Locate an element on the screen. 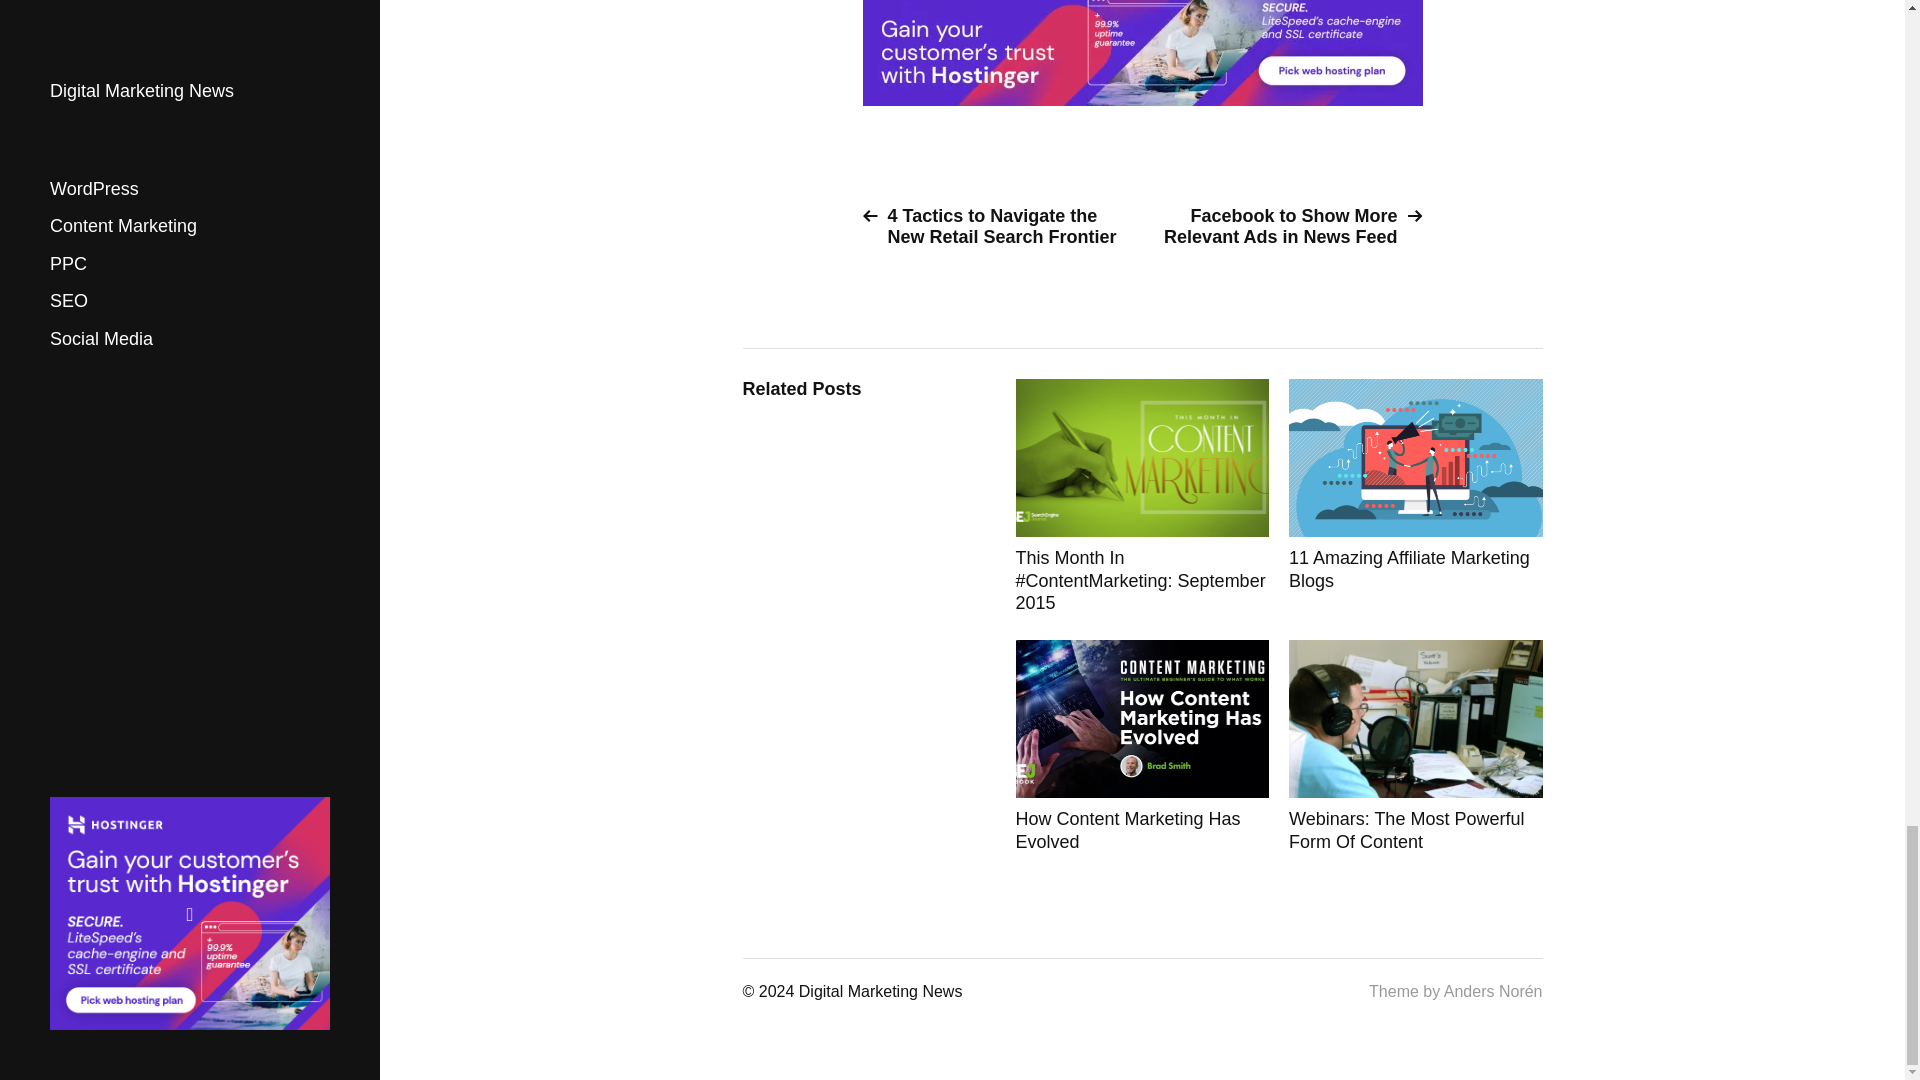  11 Amazing Affiliate Marketing Blogs is located at coordinates (1416, 496).